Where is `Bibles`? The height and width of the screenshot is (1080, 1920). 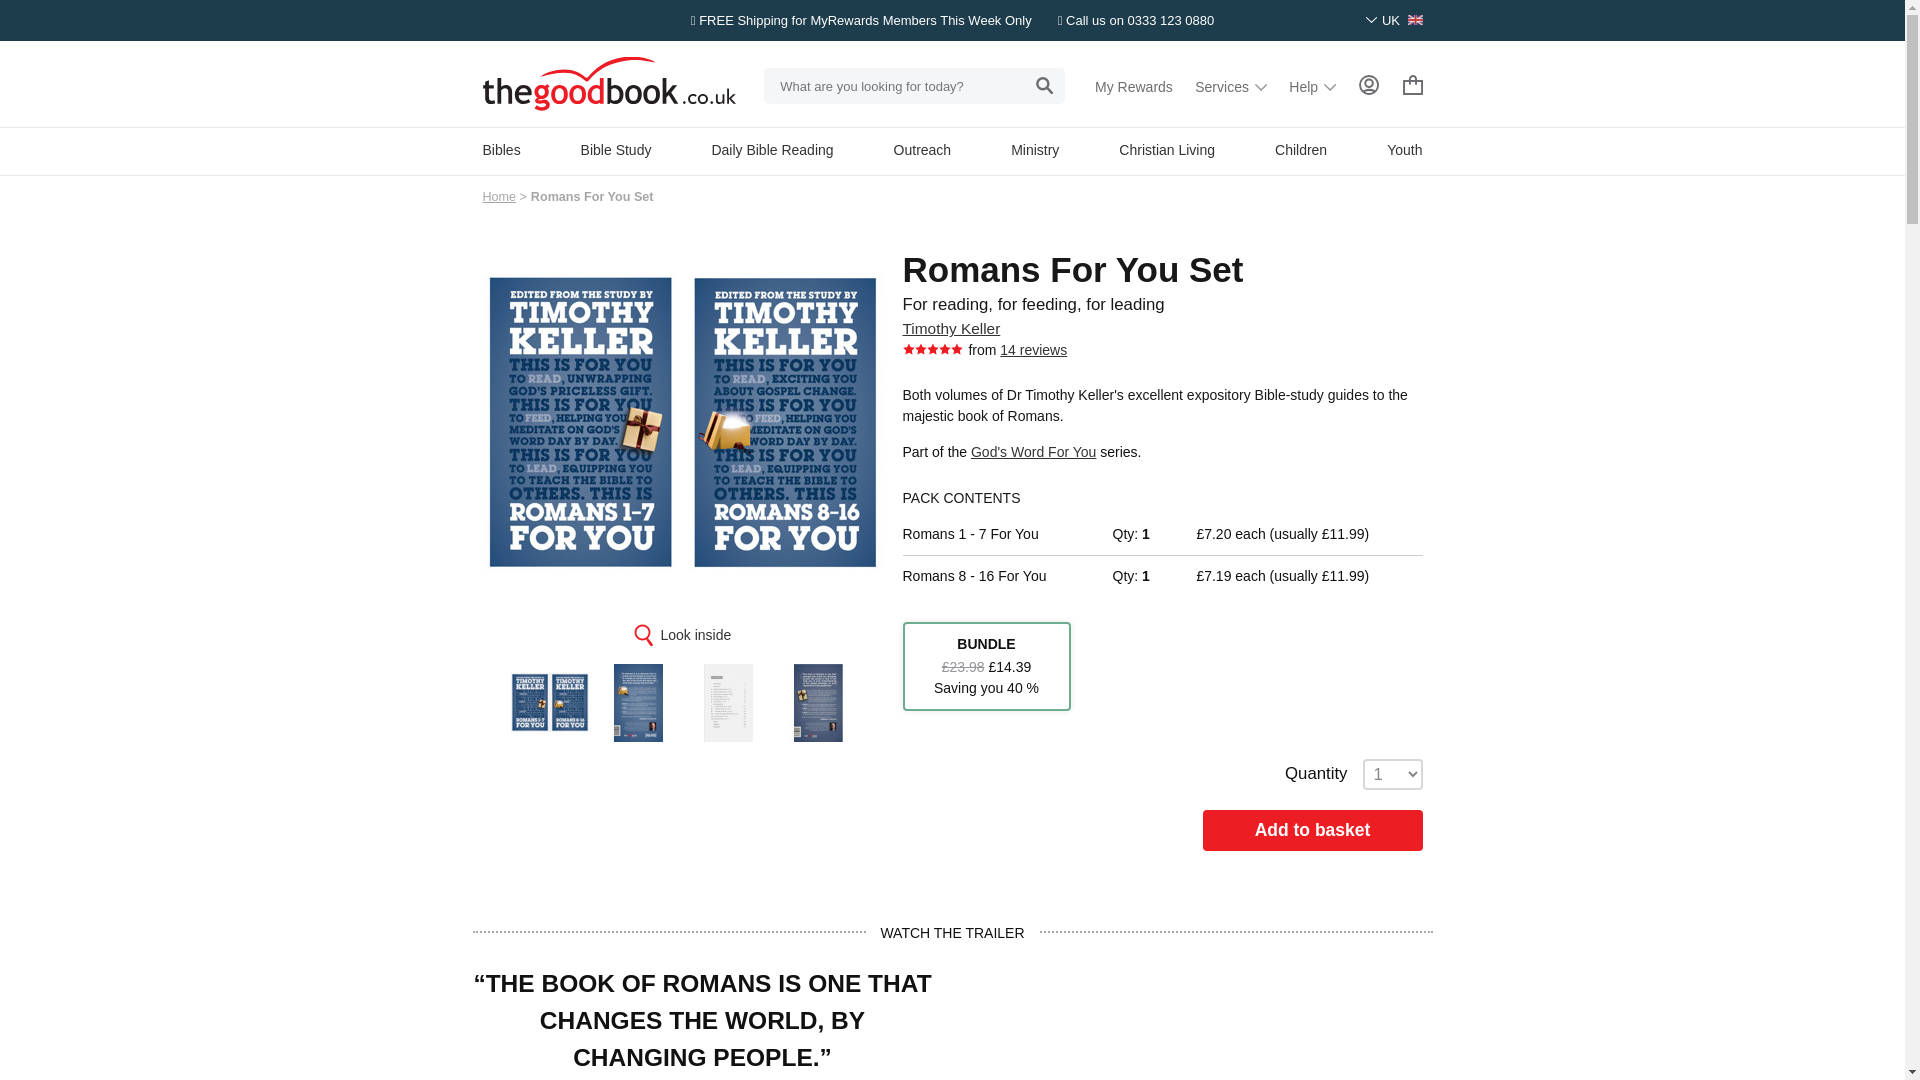 Bibles is located at coordinates (500, 149).